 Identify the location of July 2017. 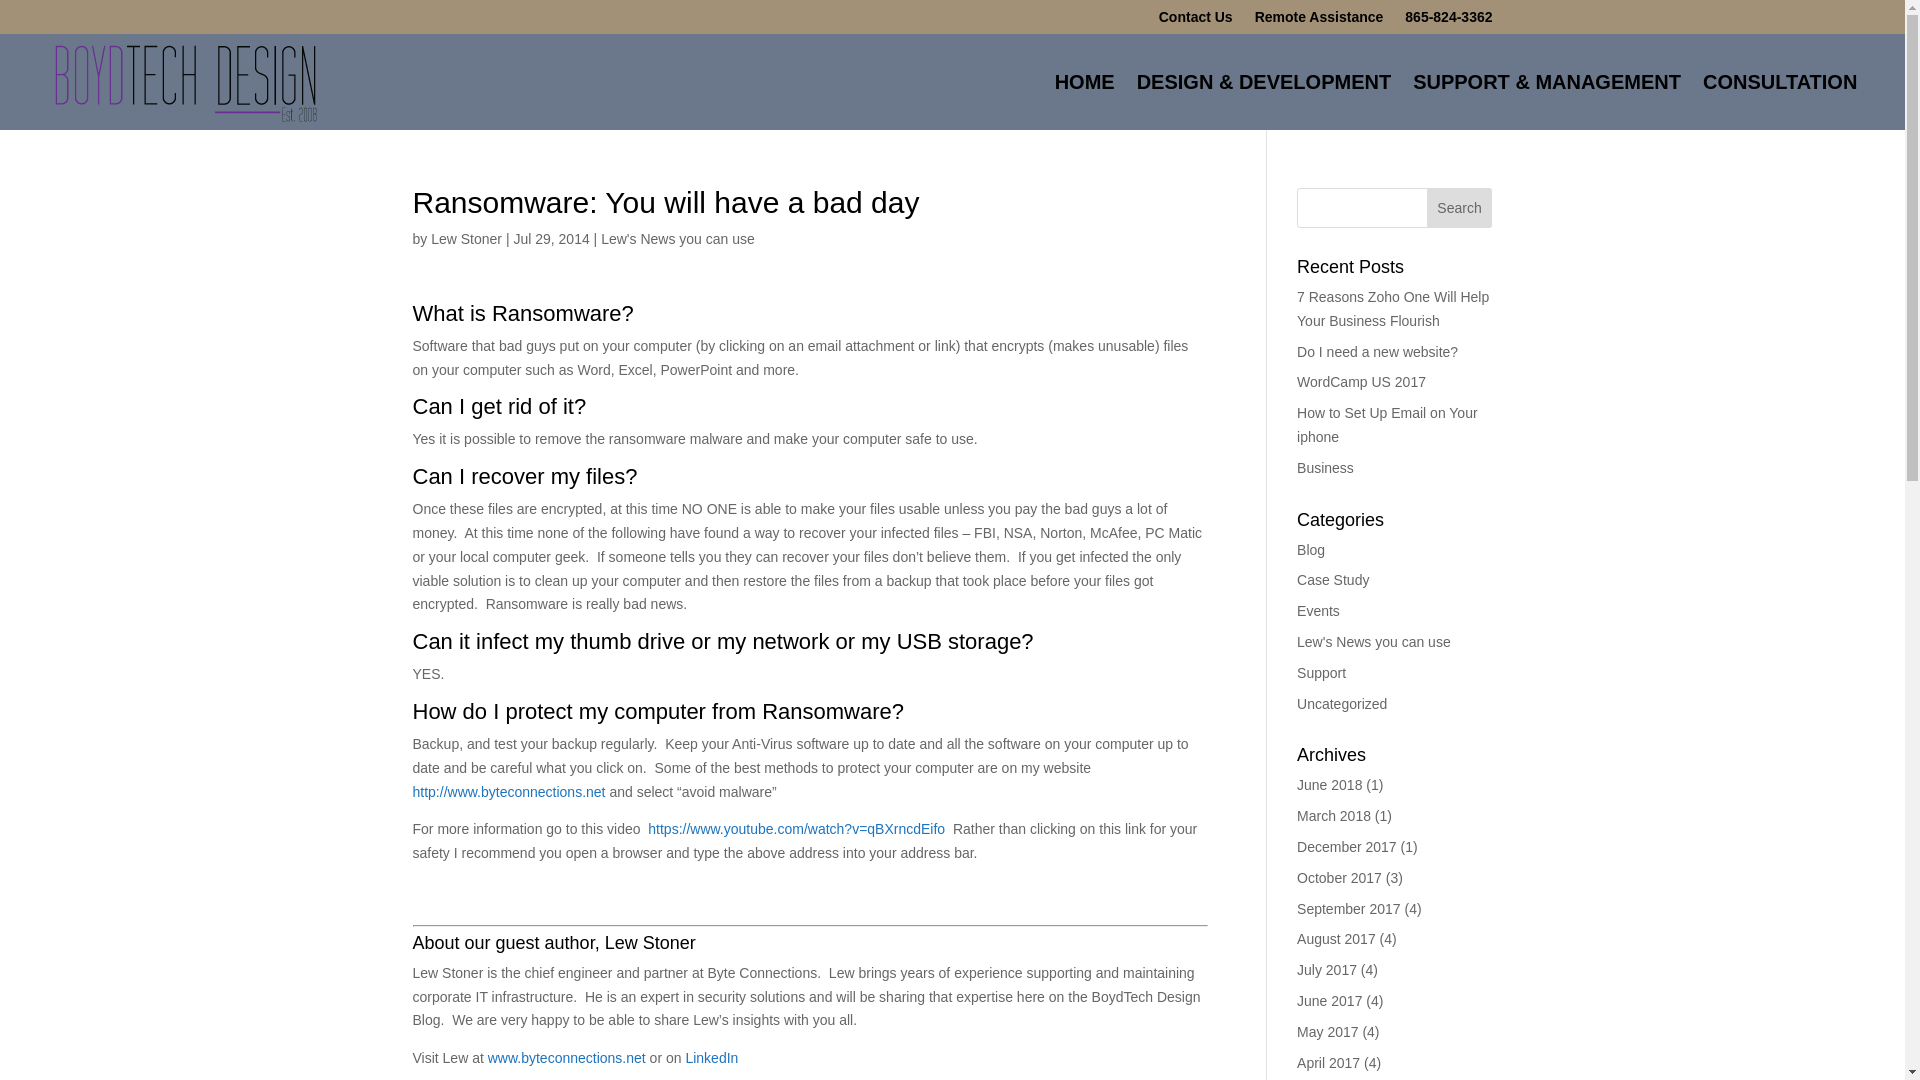
(1327, 970).